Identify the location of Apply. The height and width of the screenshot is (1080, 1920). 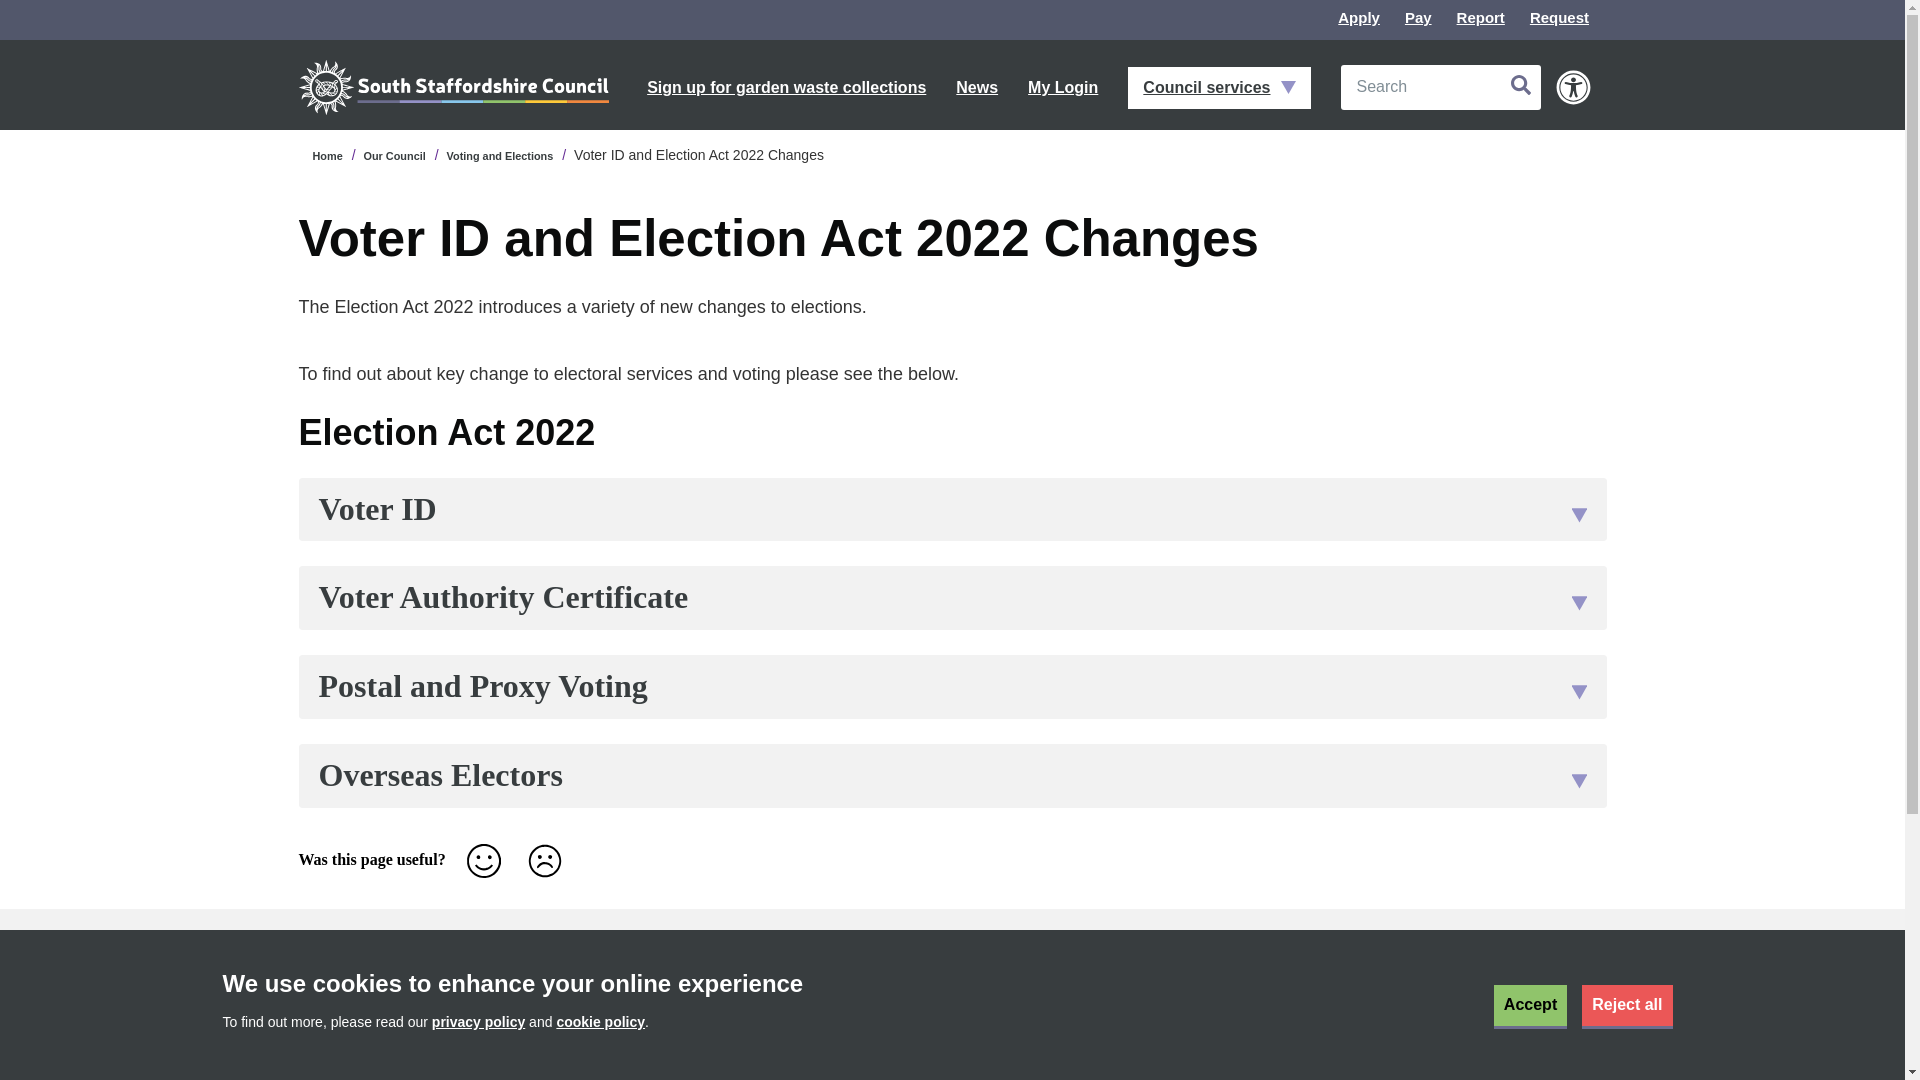
(1519, 84).